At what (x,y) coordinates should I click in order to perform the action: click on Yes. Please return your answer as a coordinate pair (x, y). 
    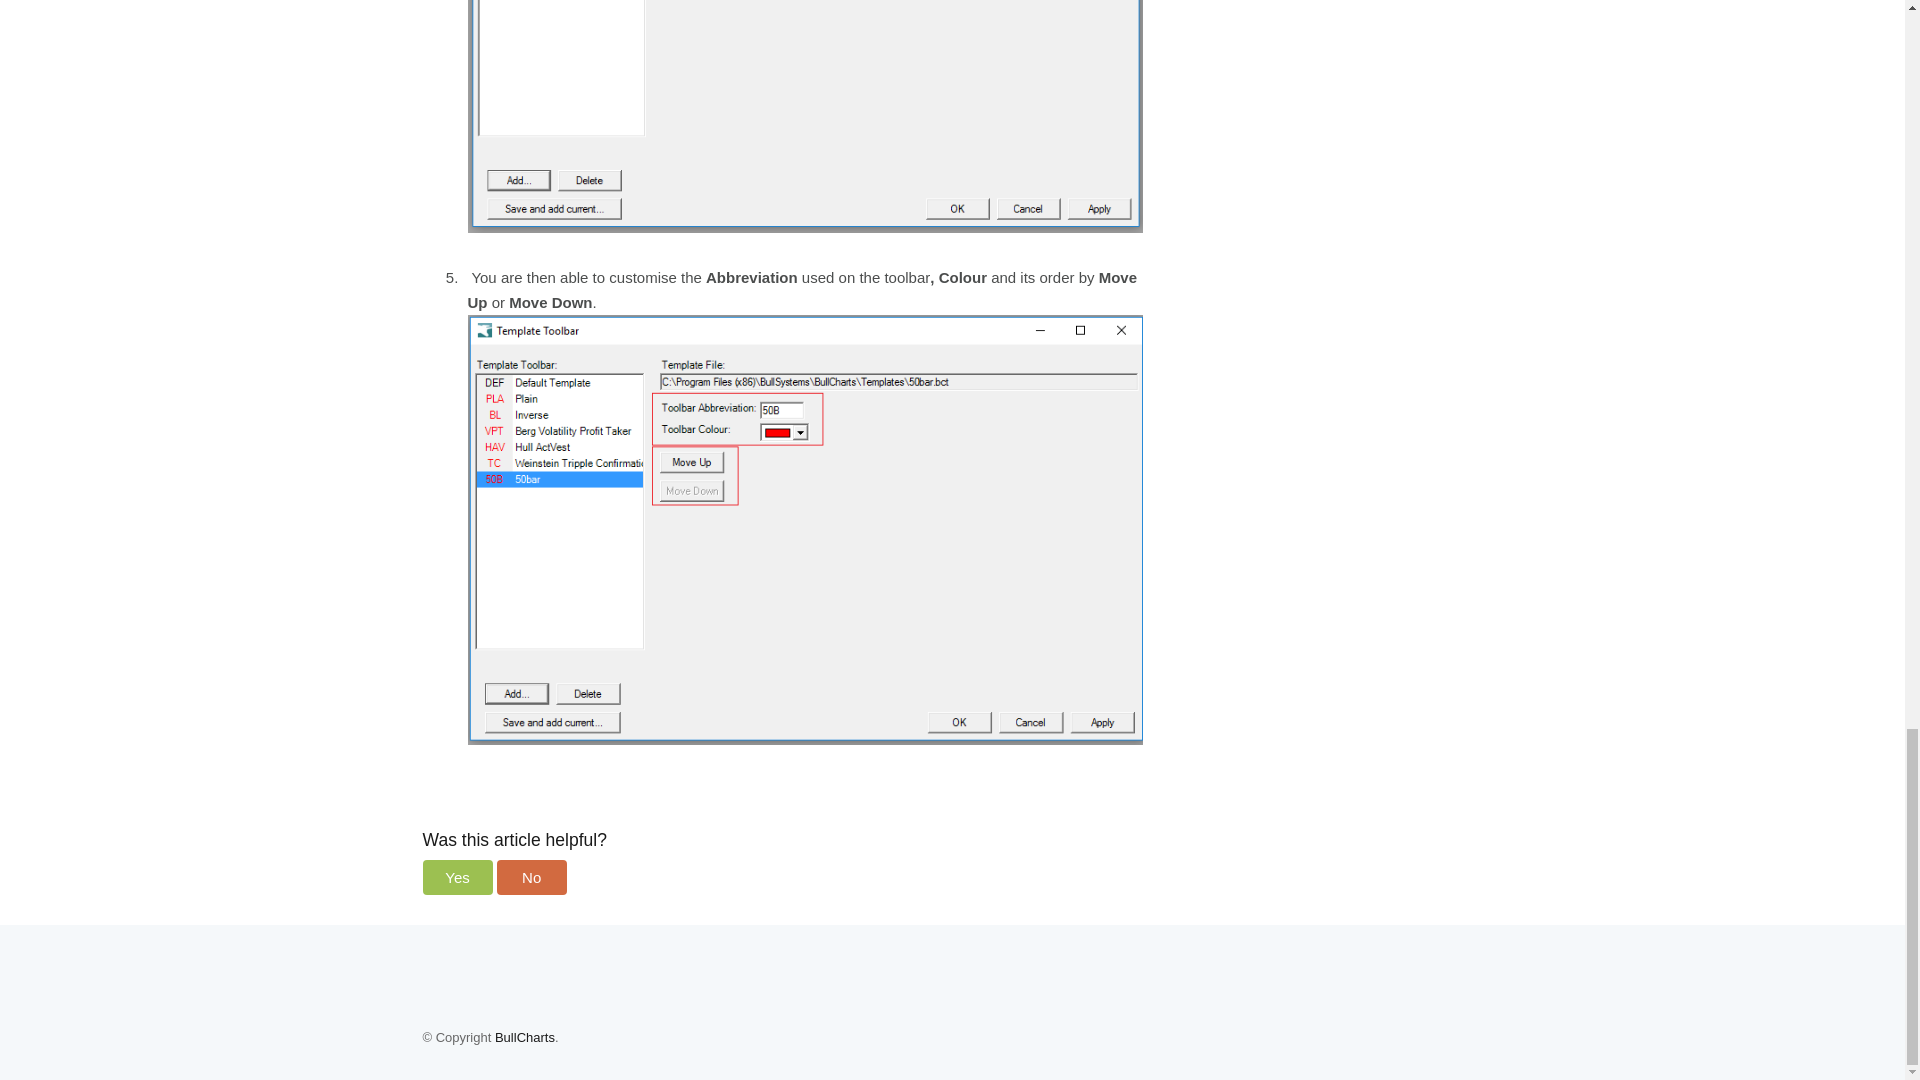
    Looking at the image, I should click on (456, 877).